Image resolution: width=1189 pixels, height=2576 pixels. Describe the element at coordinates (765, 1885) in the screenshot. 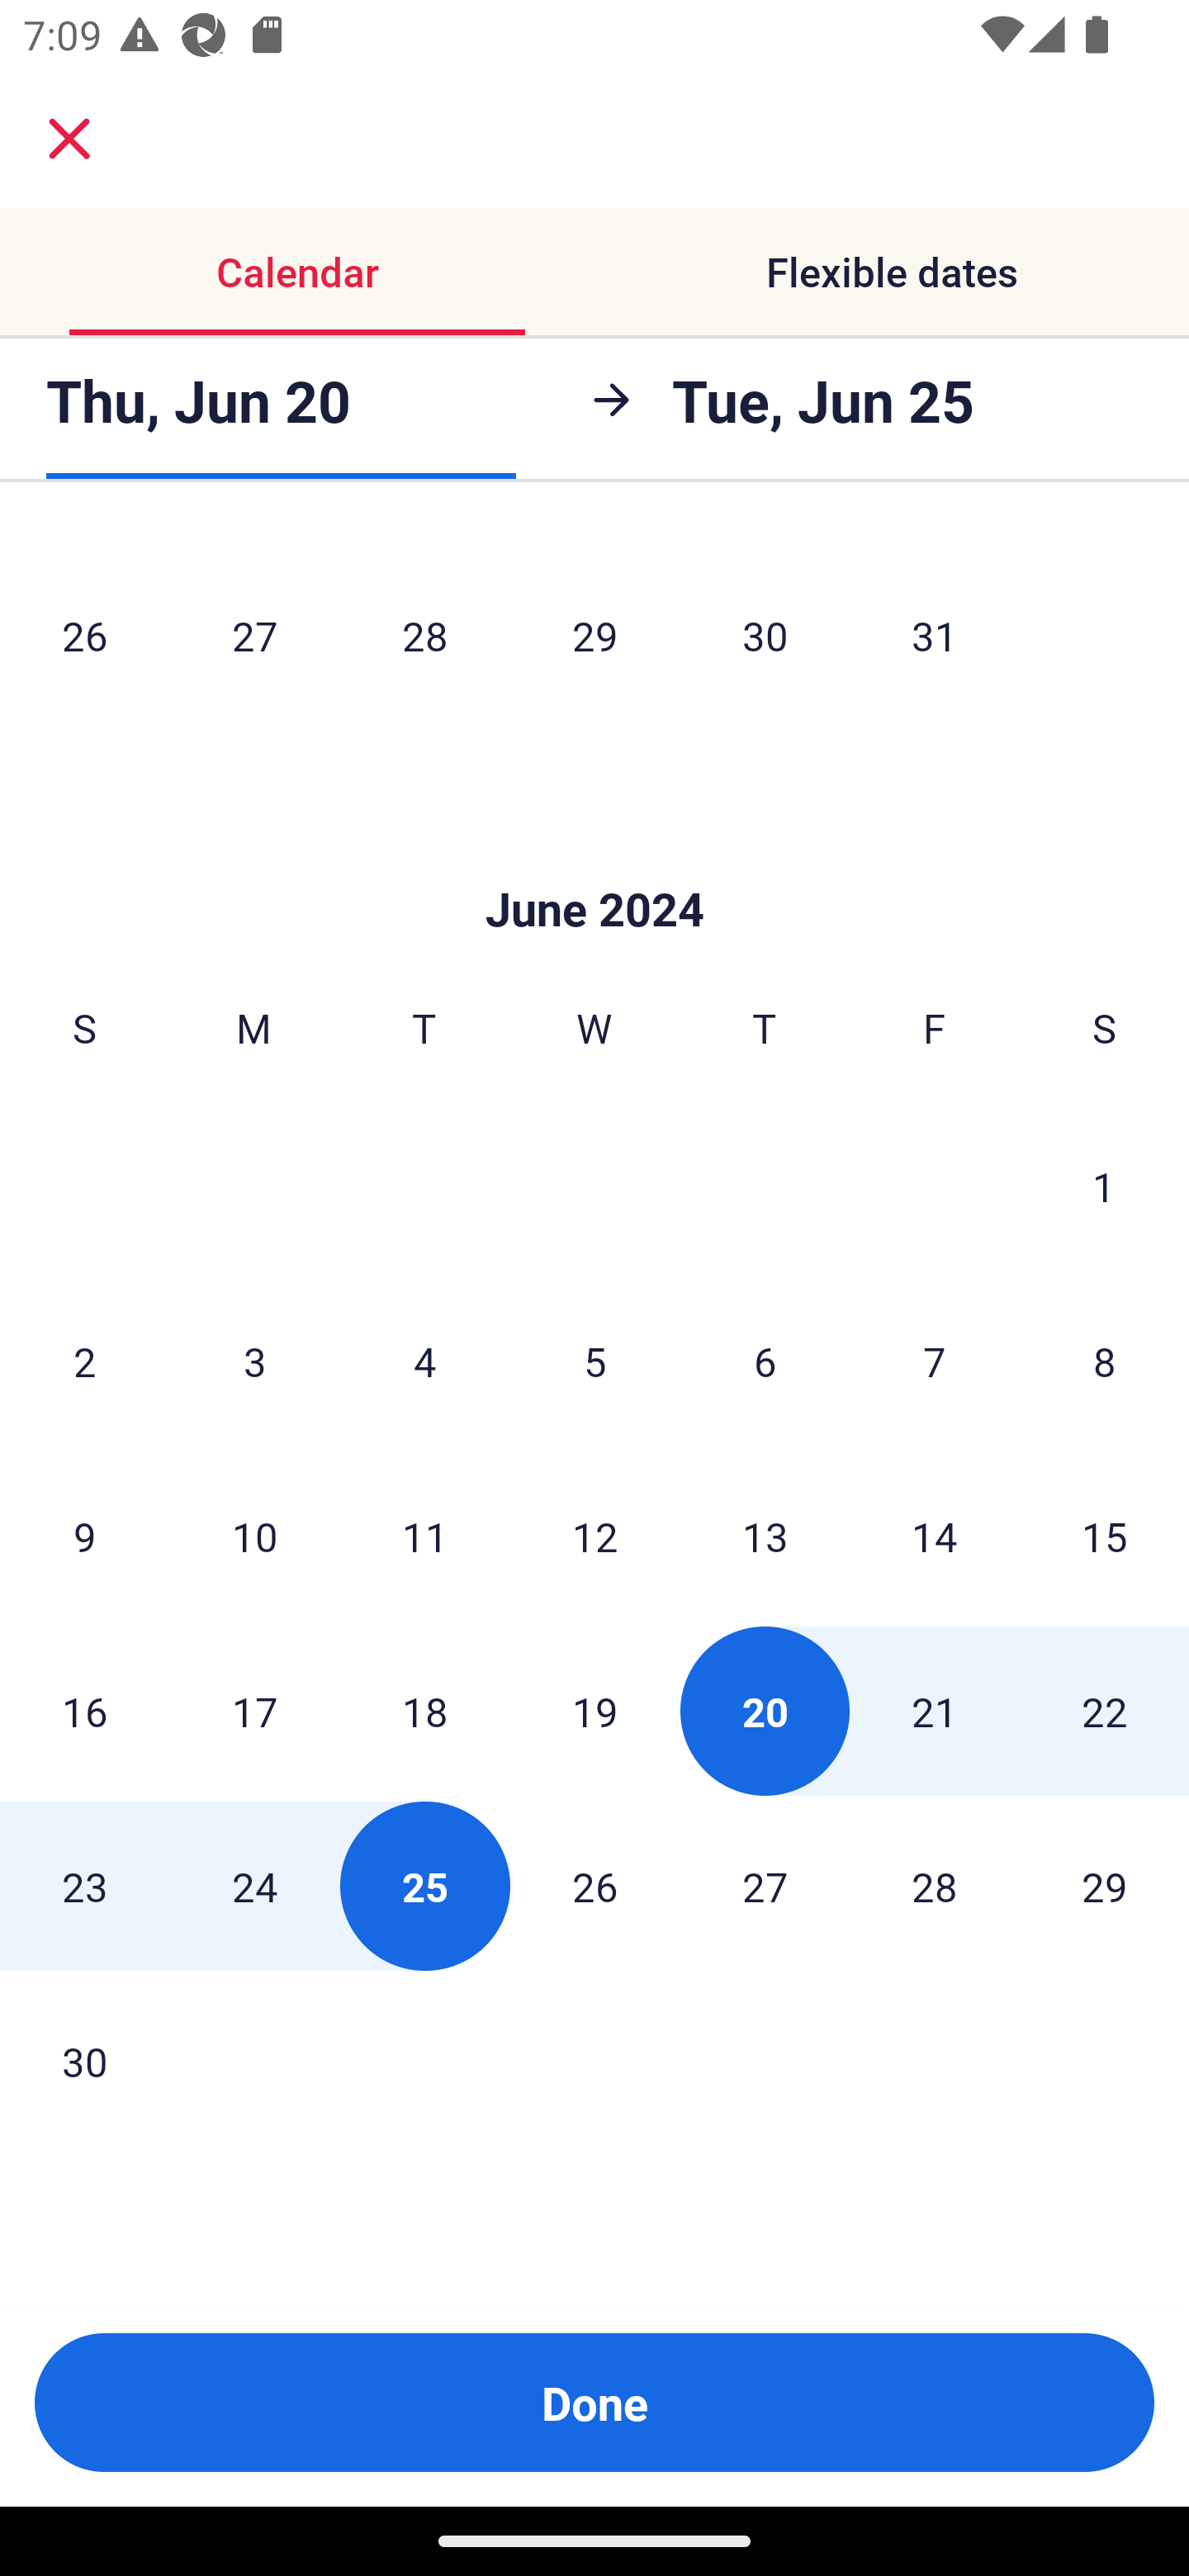

I see `27 Thursday, June 27, 2024` at that location.